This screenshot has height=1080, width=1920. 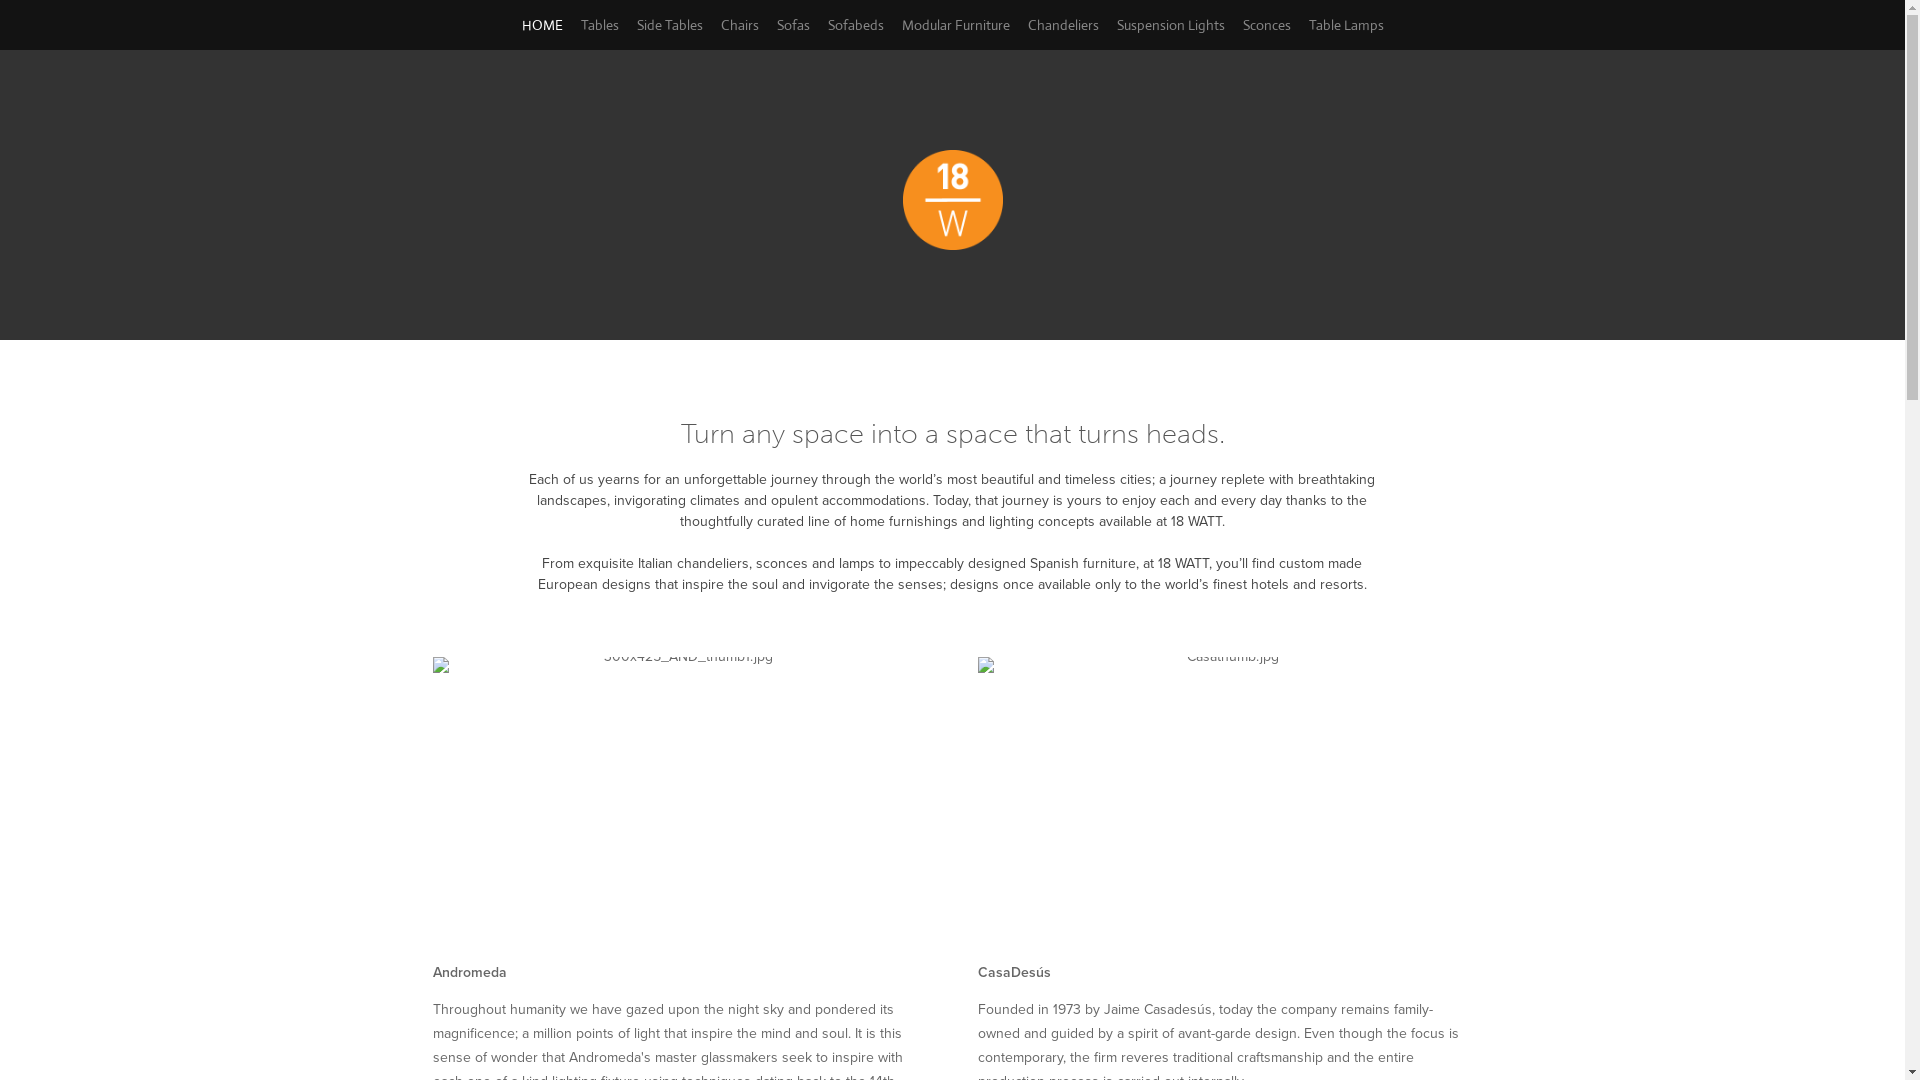 I want to click on Table Lamps, so click(x=1346, y=25).